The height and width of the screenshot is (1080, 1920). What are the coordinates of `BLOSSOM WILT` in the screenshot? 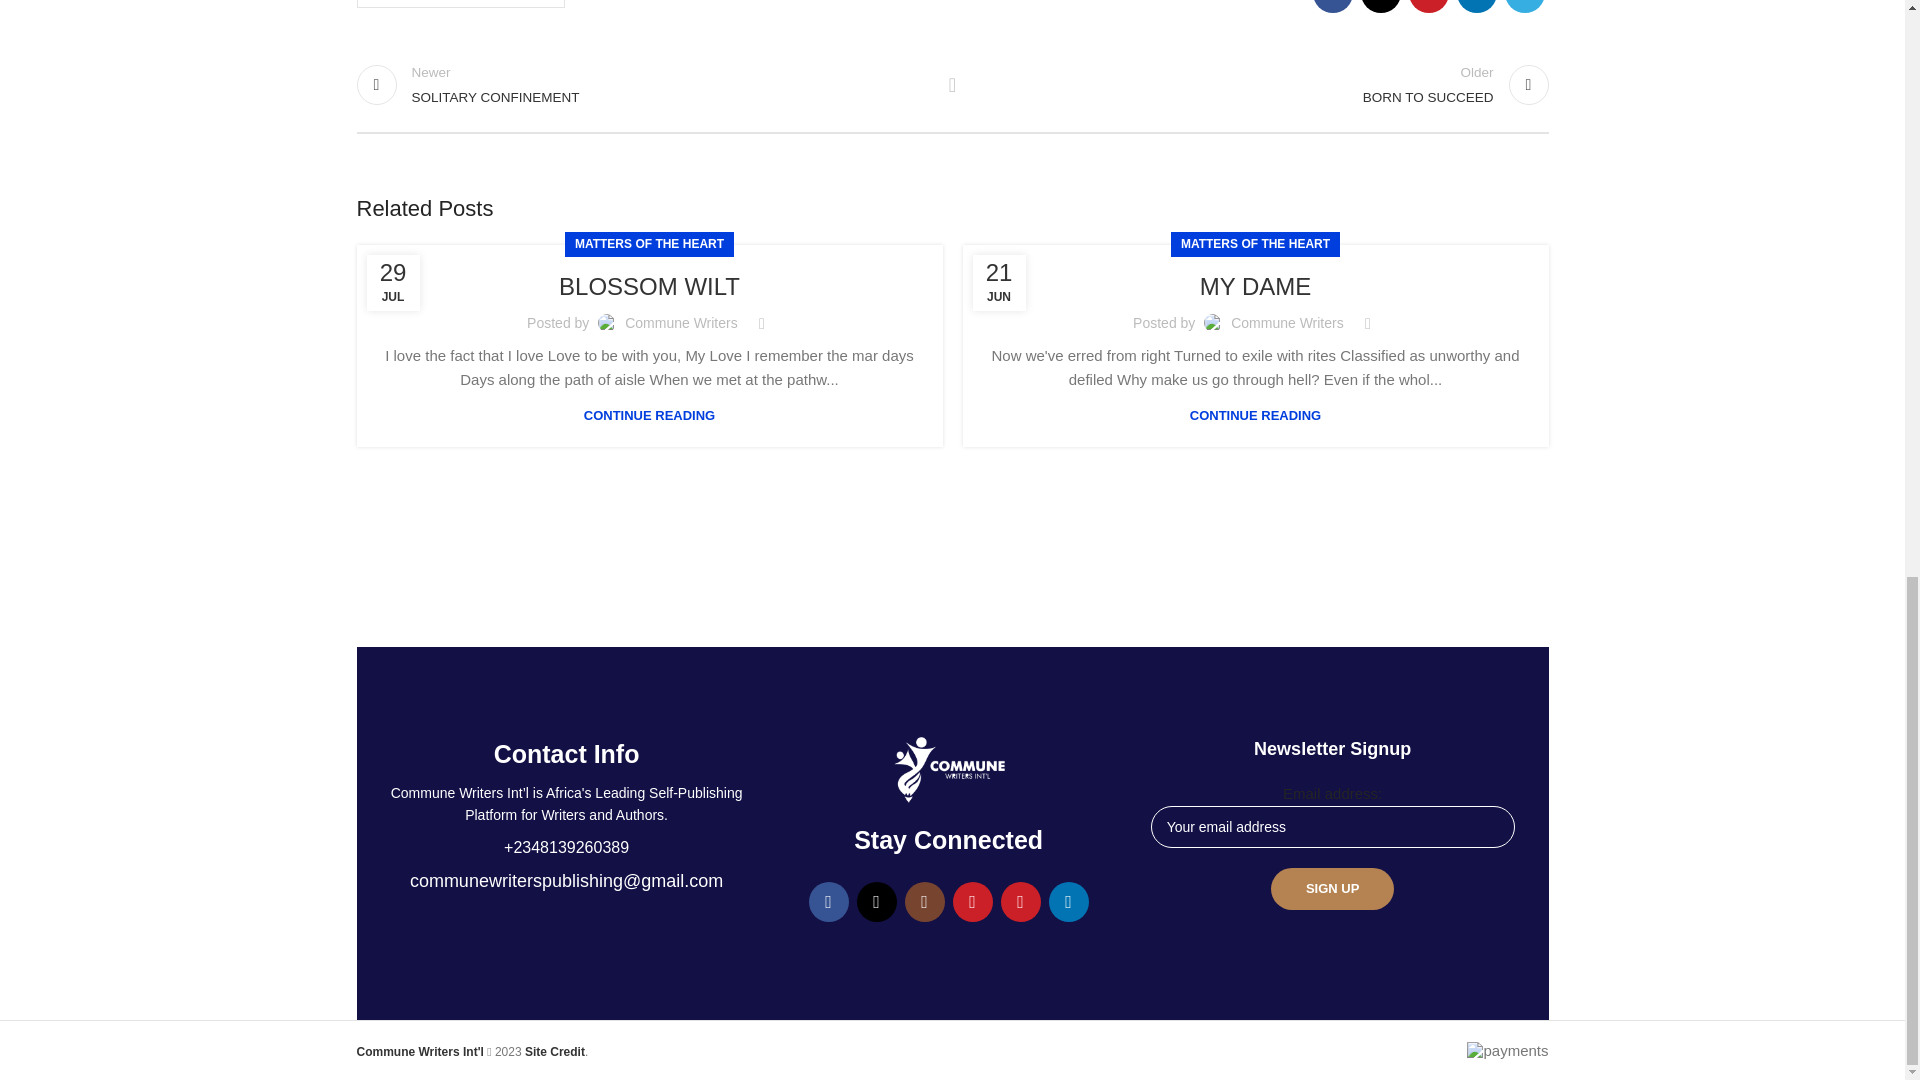 It's located at (1260, 84).